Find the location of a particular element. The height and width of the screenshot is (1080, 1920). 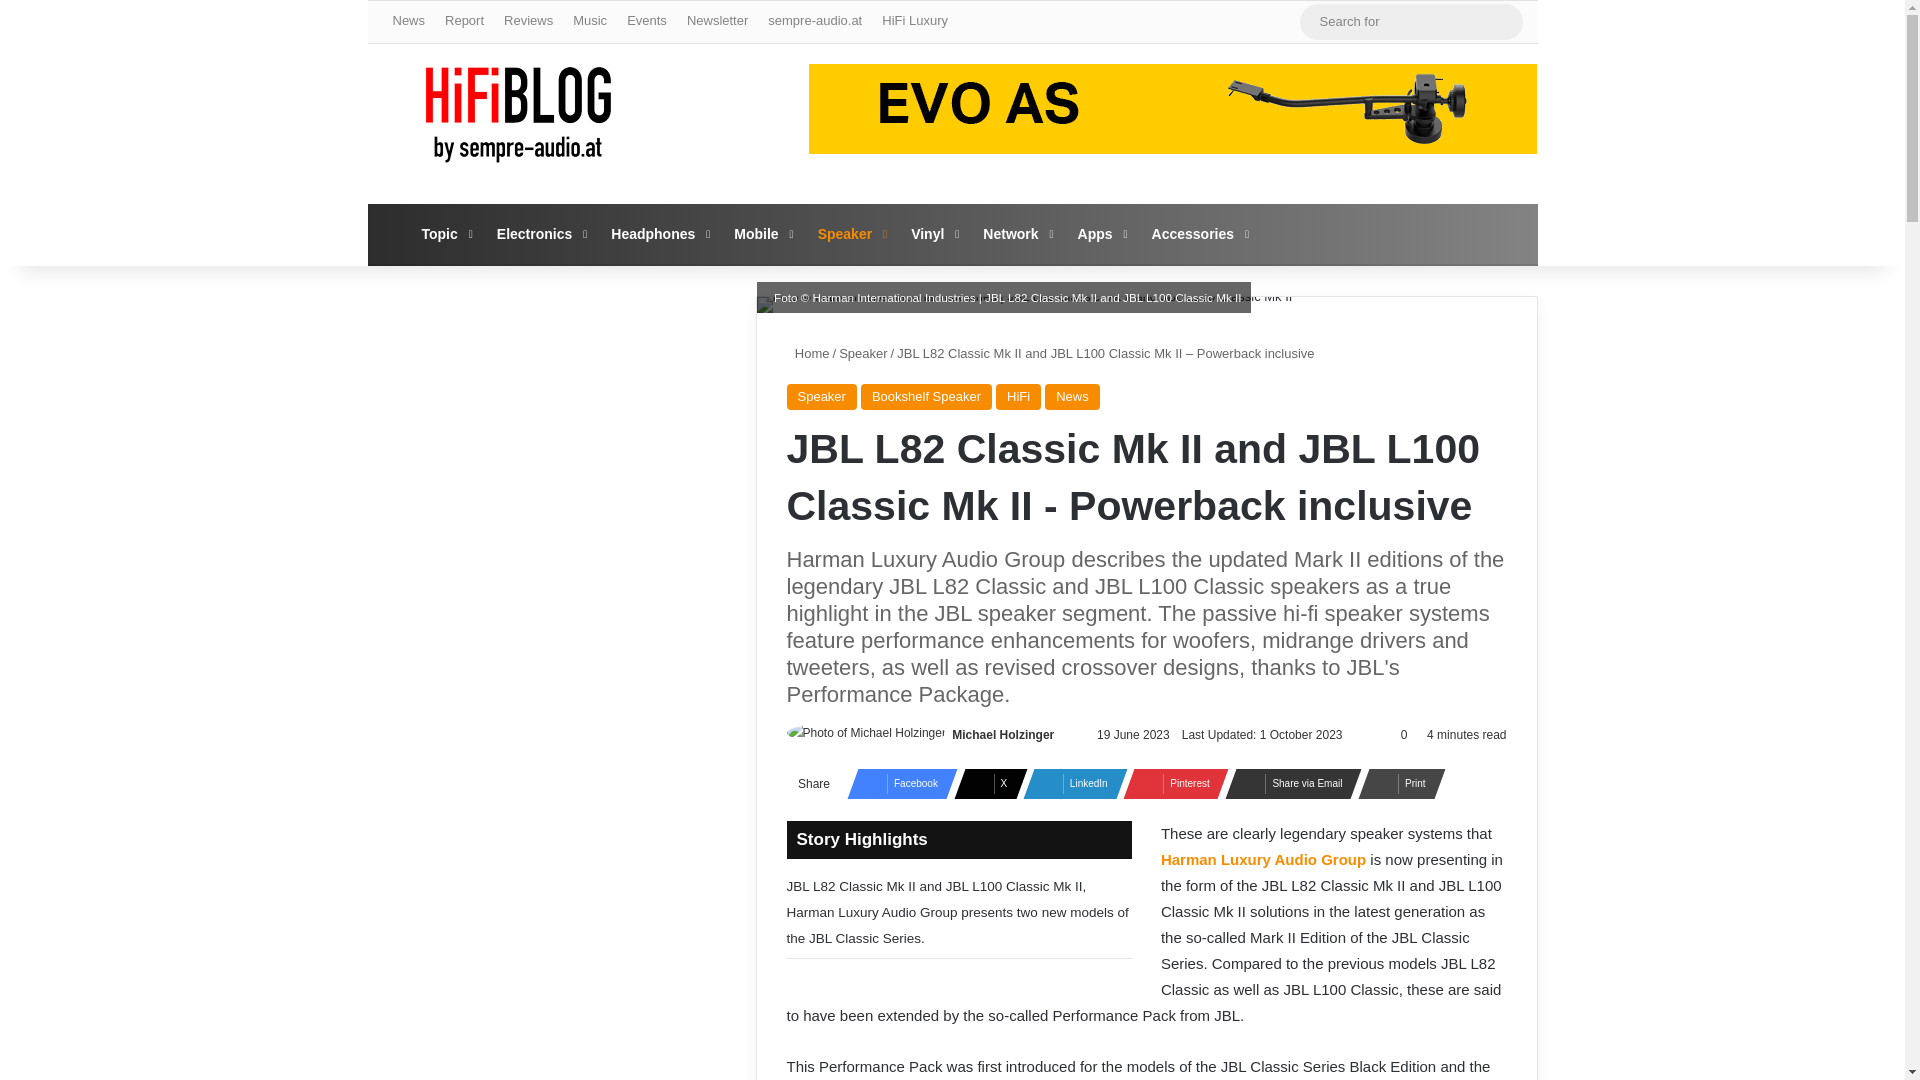

Search for is located at coordinates (1502, 22).